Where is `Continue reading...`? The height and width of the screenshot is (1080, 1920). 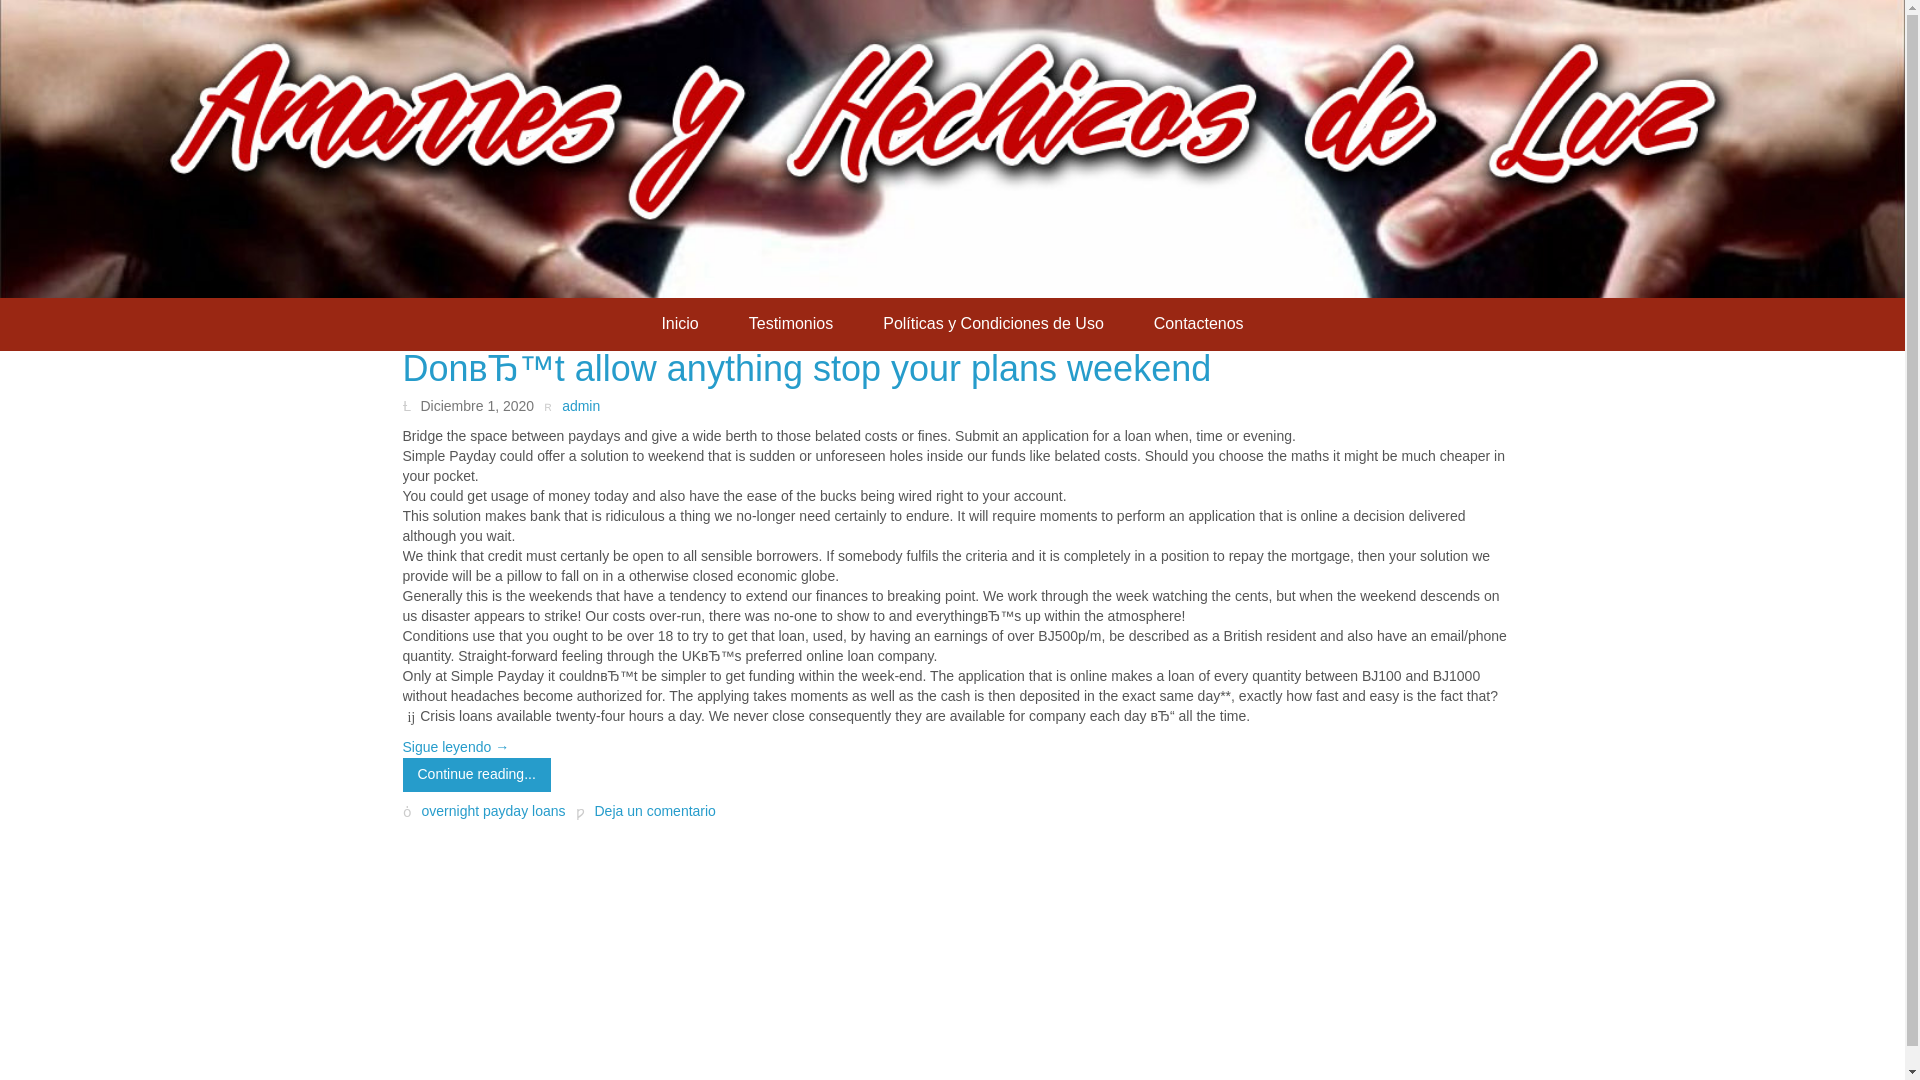 Continue reading... is located at coordinates (475, 774).